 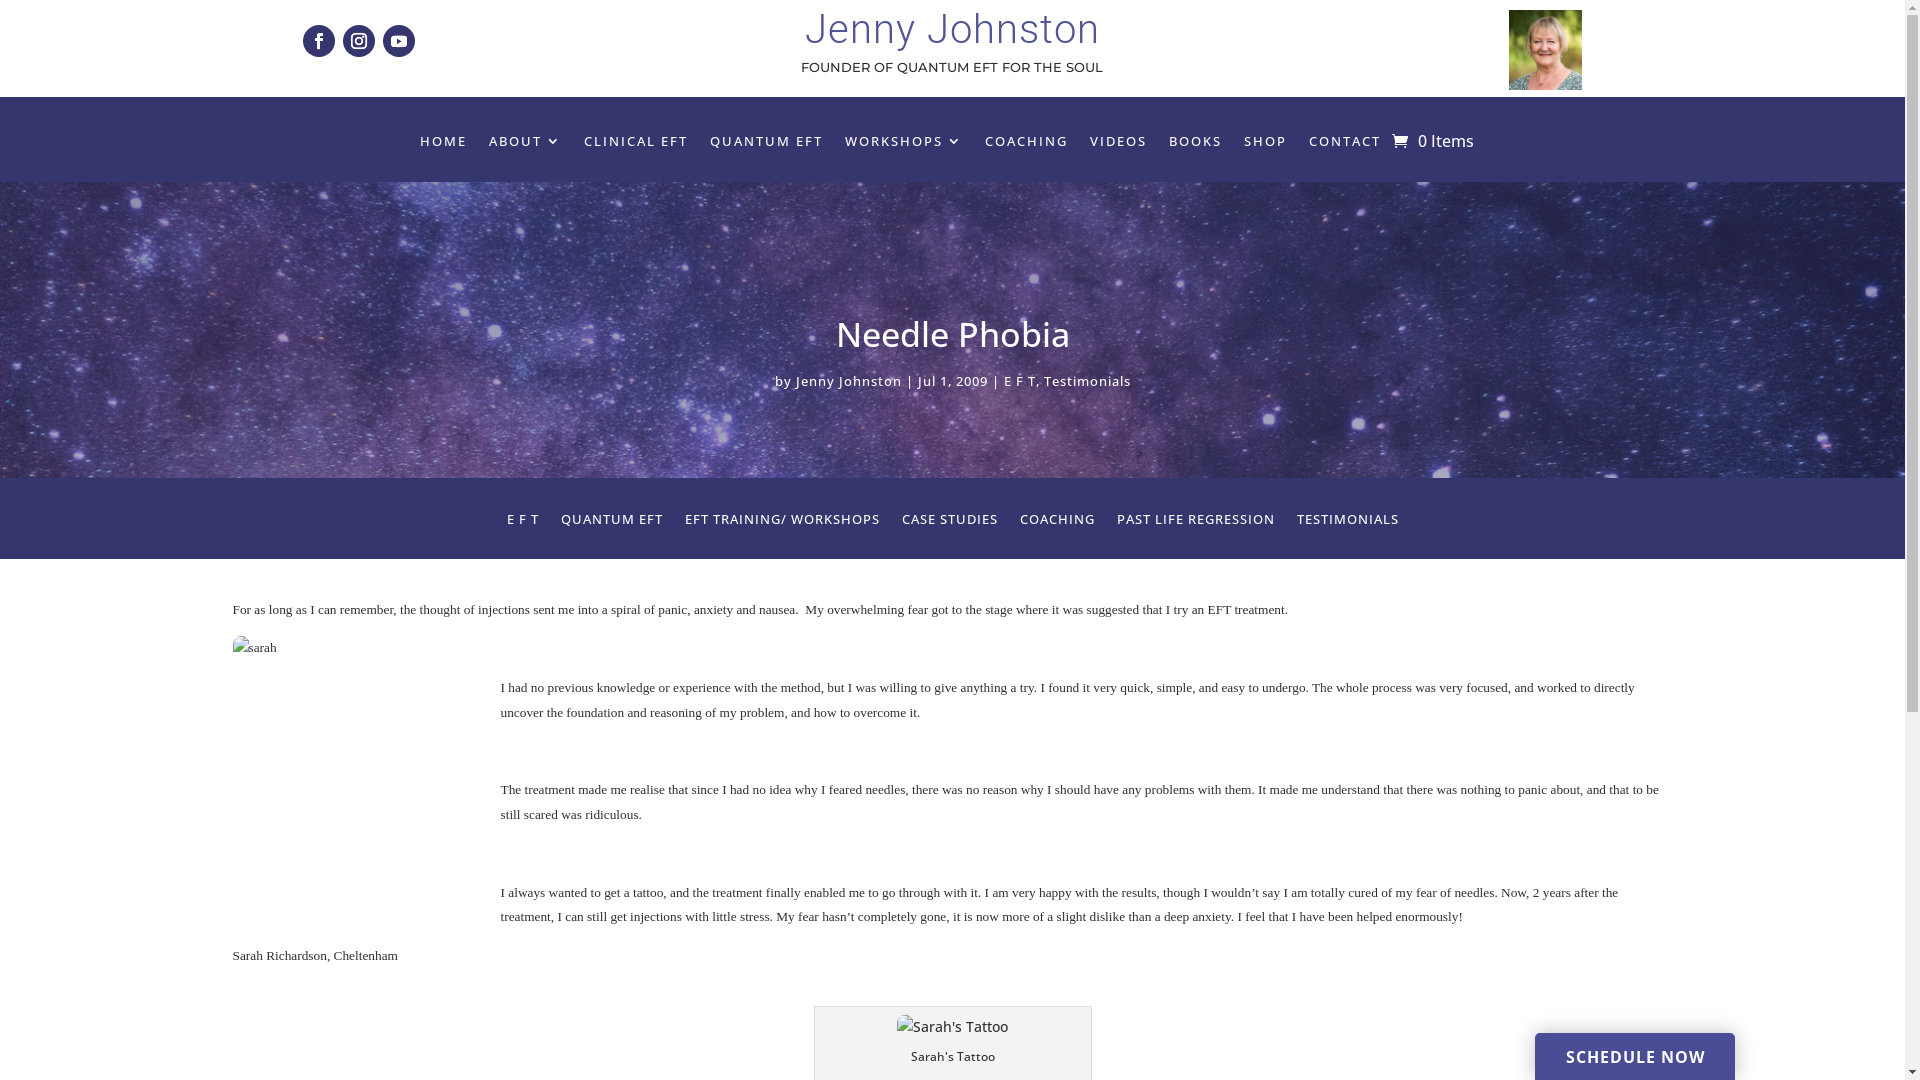 I want to click on Follow on Instagram, so click(x=359, y=41).